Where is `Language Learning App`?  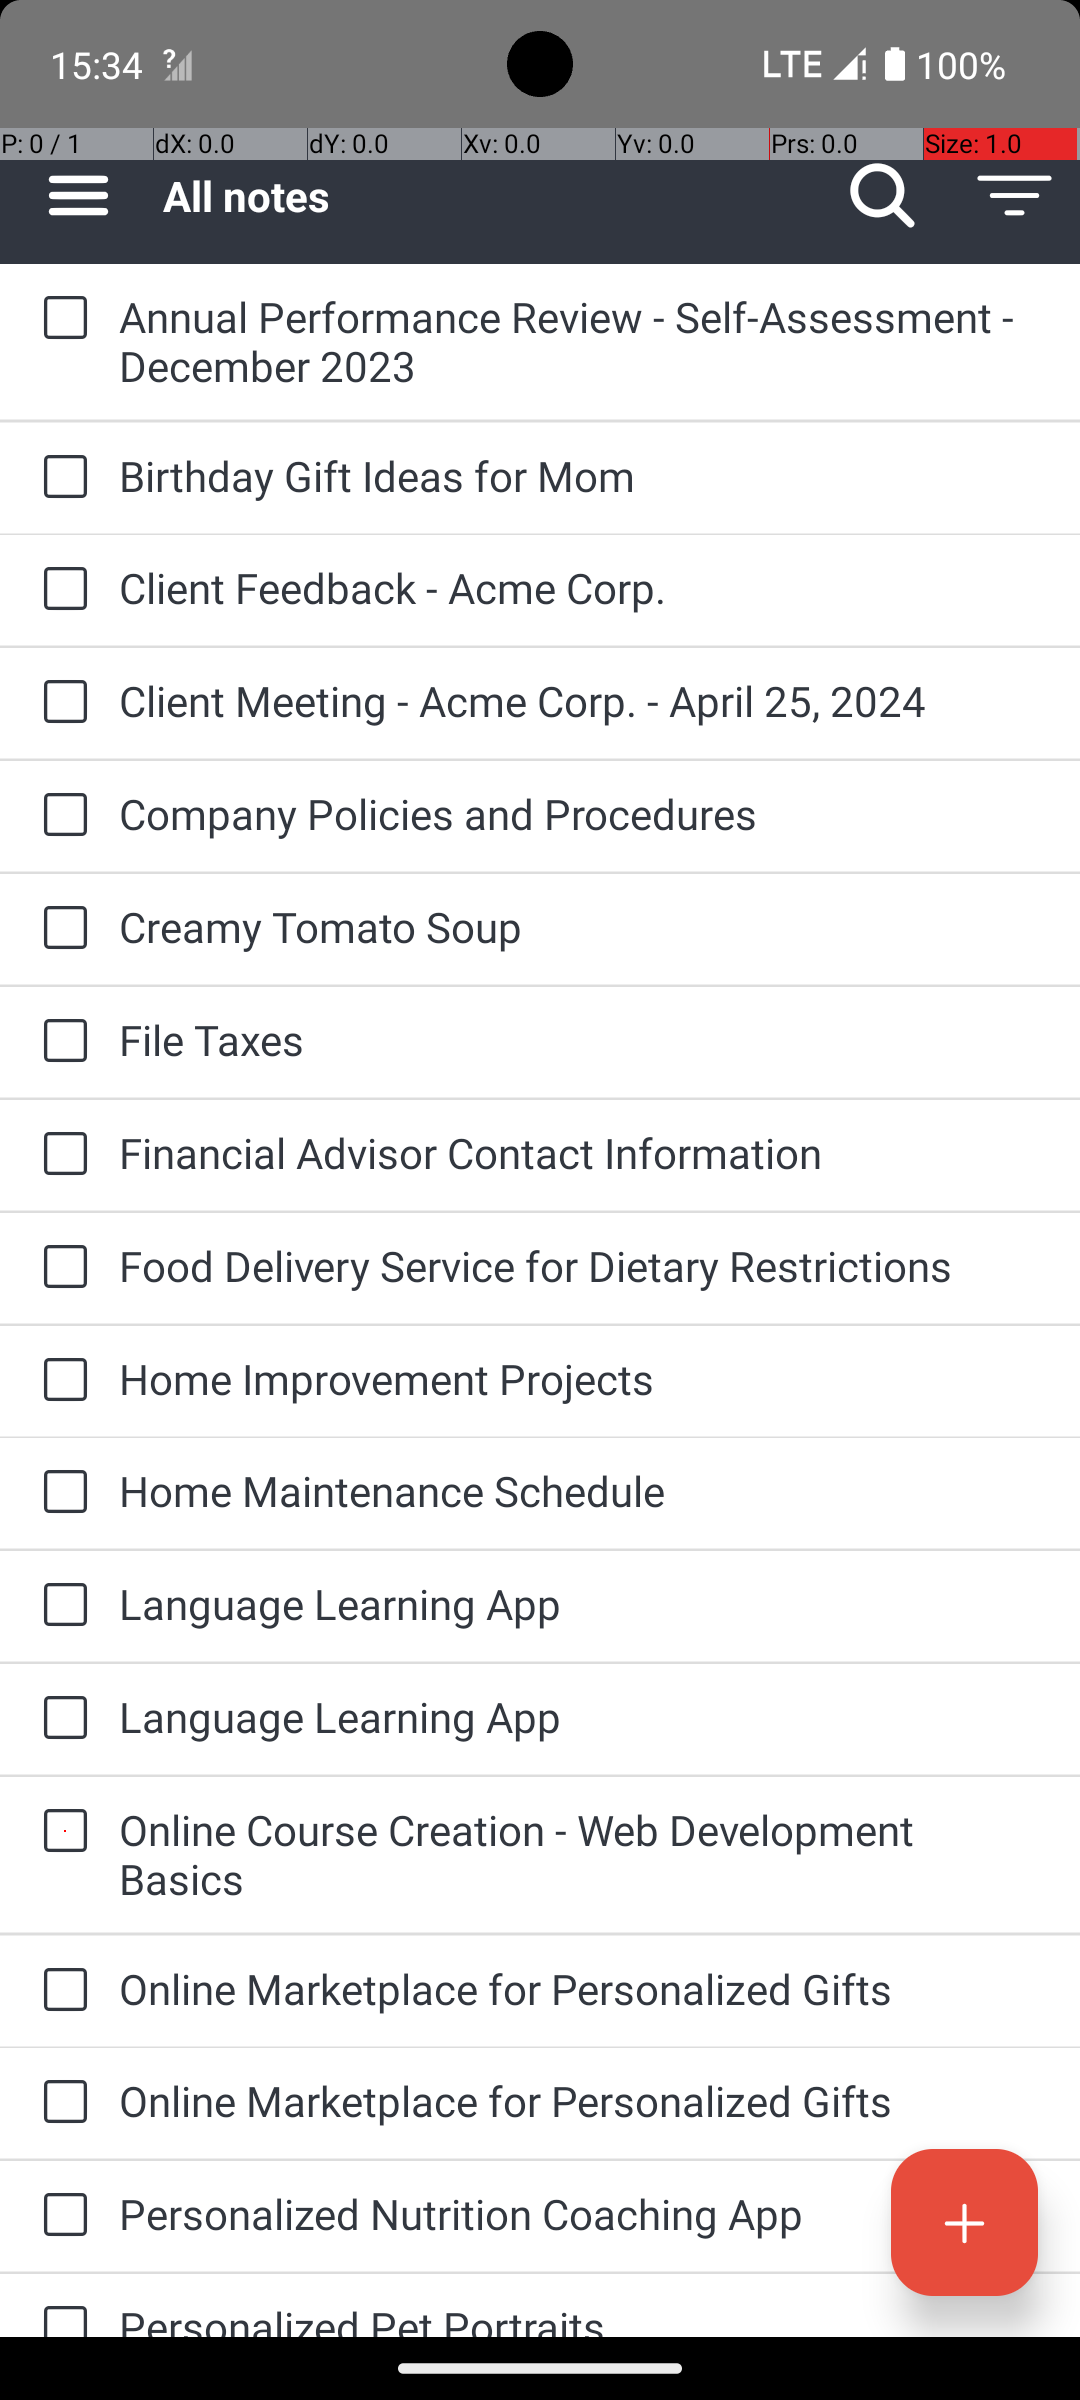 Language Learning App is located at coordinates (580, 1604).